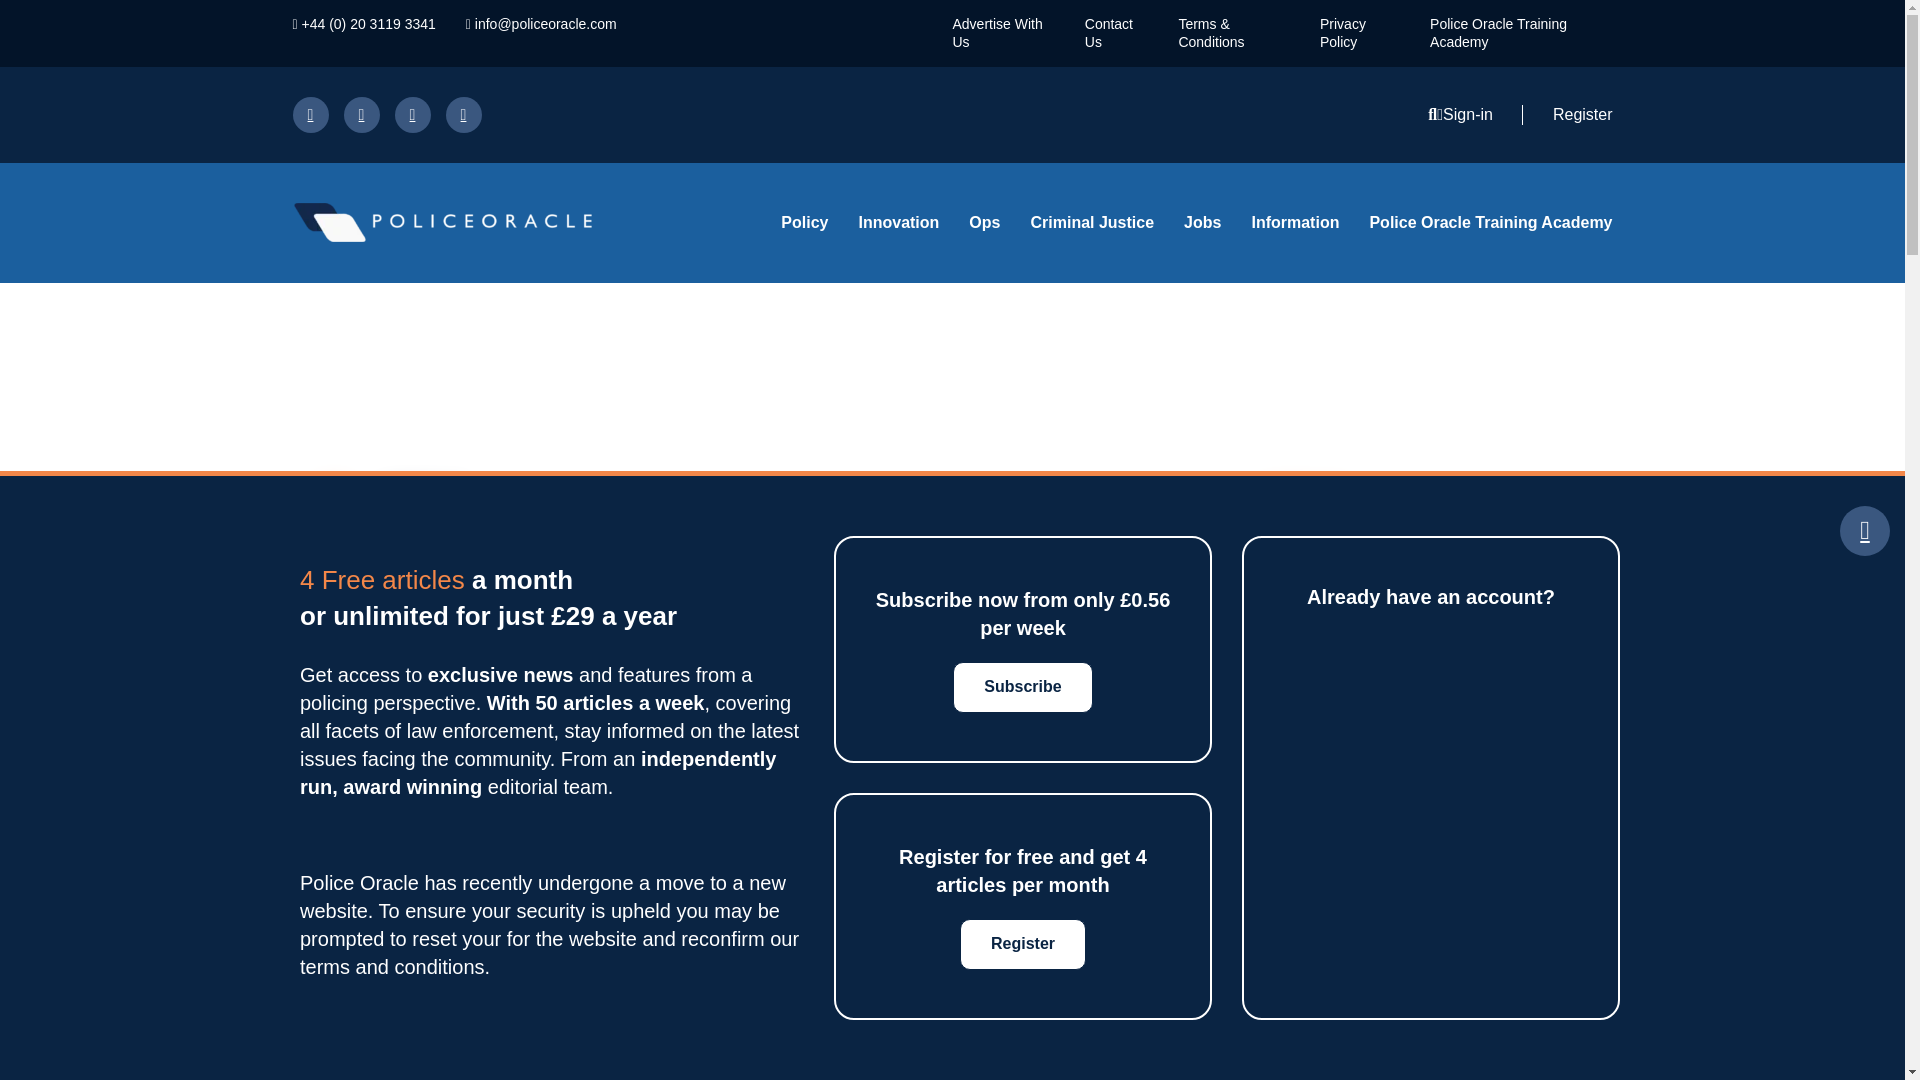  I want to click on Police Oracle Training Academy, so click(1498, 32).